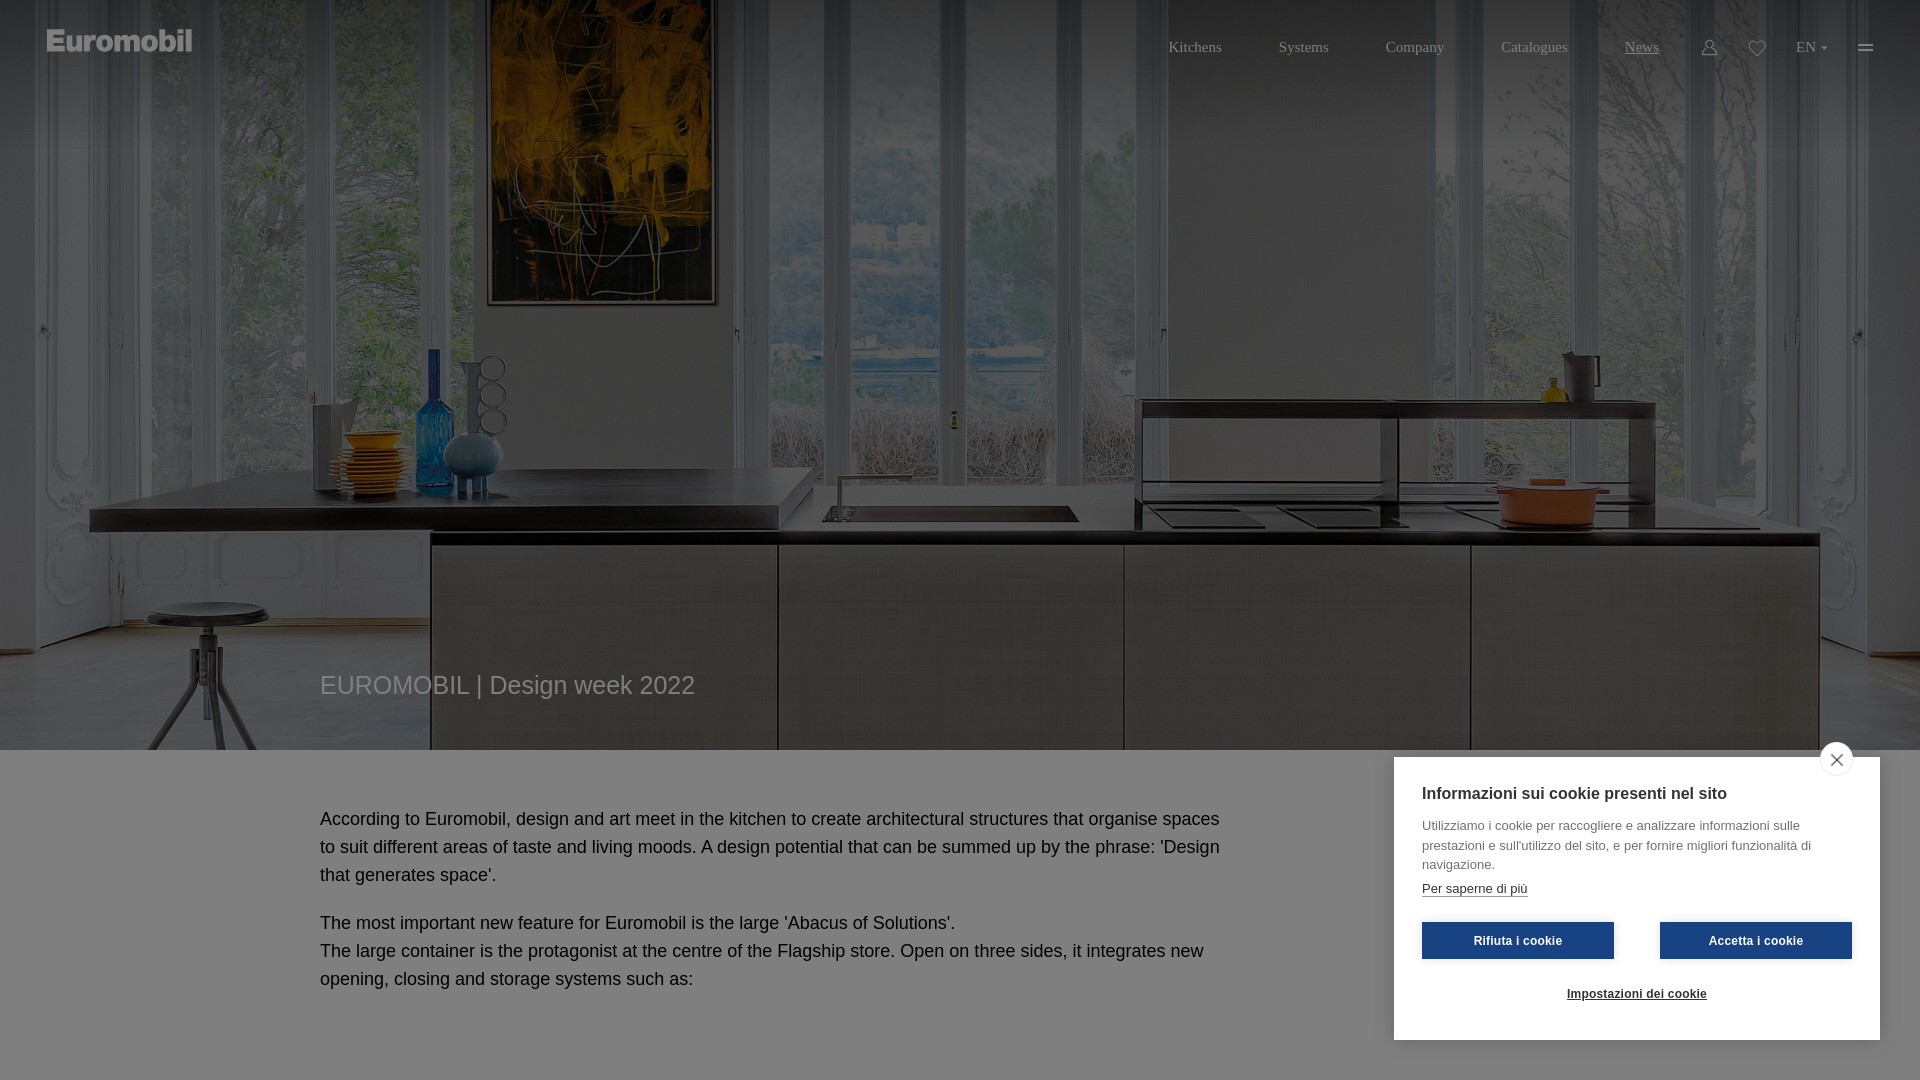  Describe the element at coordinates (1194, 40) in the screenshot. I see `Kitchens` at that location.